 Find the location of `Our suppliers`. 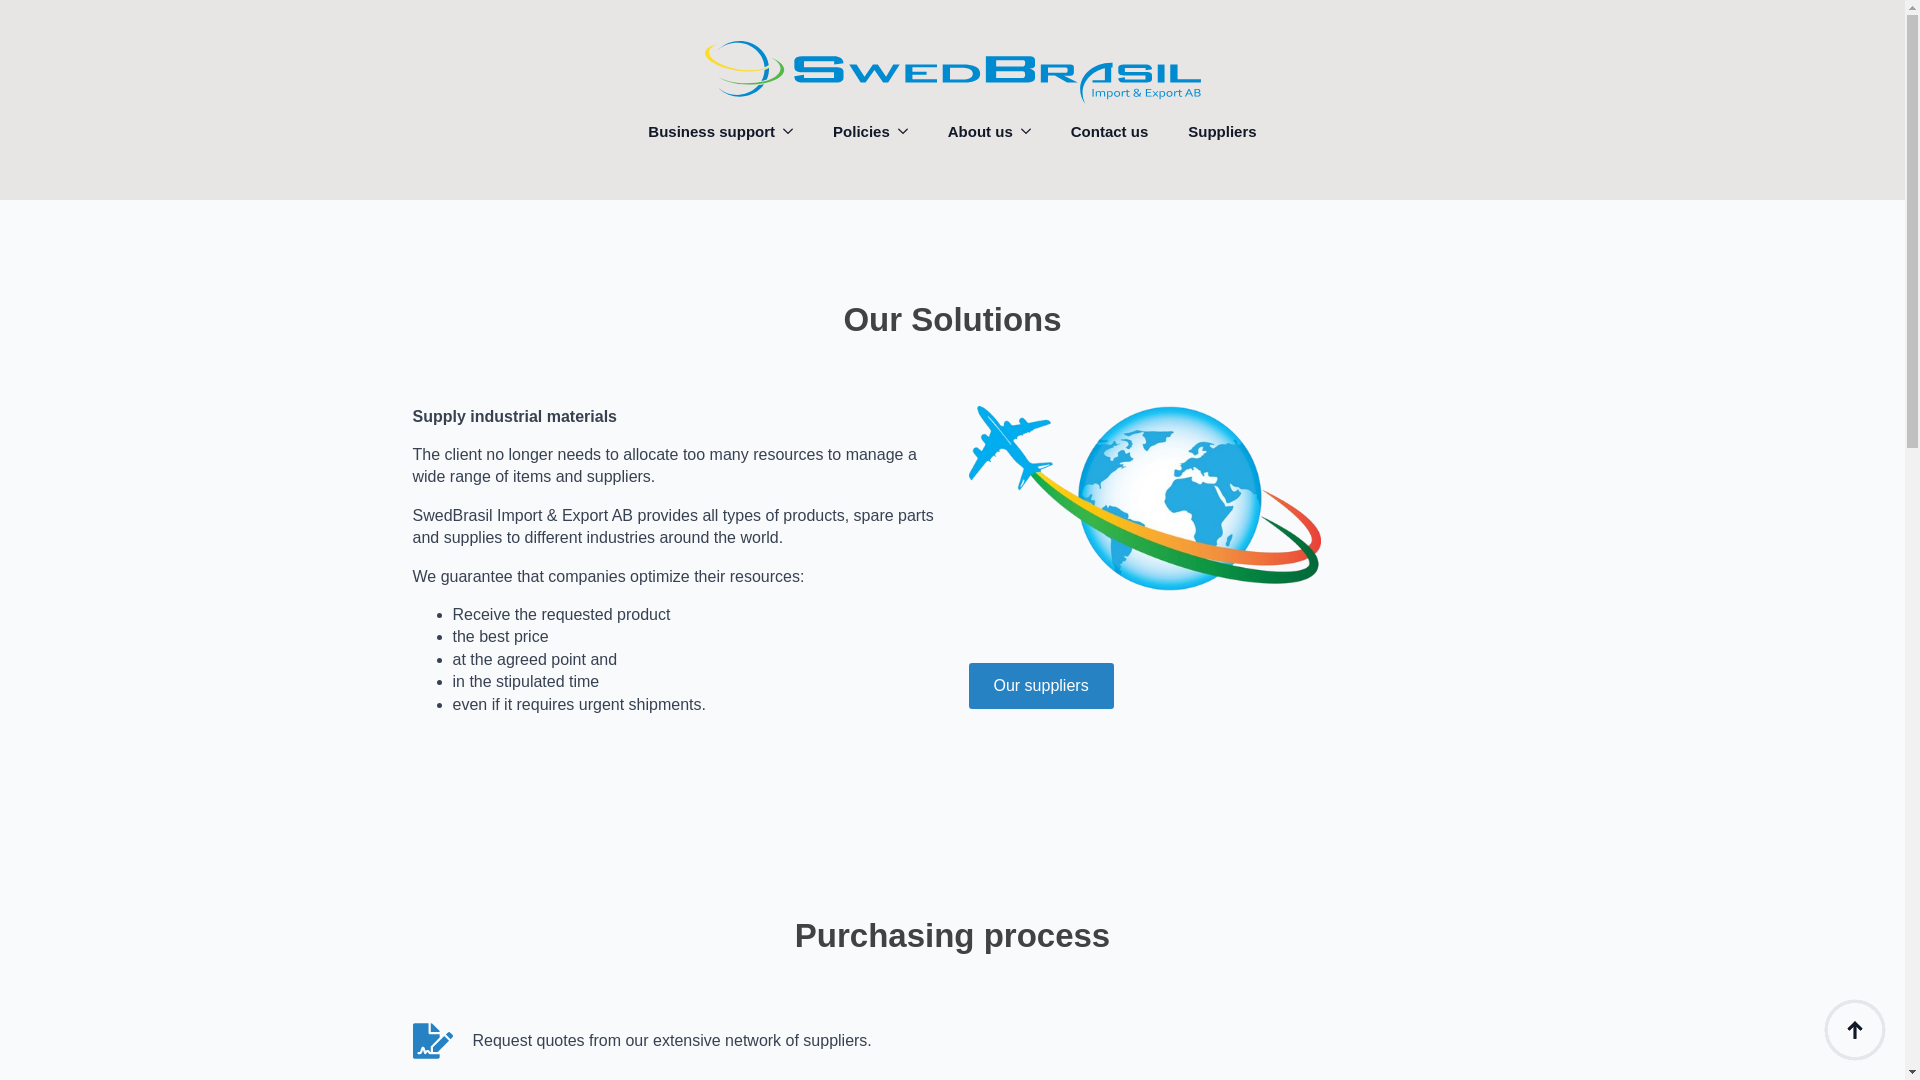

Our suppliers is located at coordinates (1040, 686).